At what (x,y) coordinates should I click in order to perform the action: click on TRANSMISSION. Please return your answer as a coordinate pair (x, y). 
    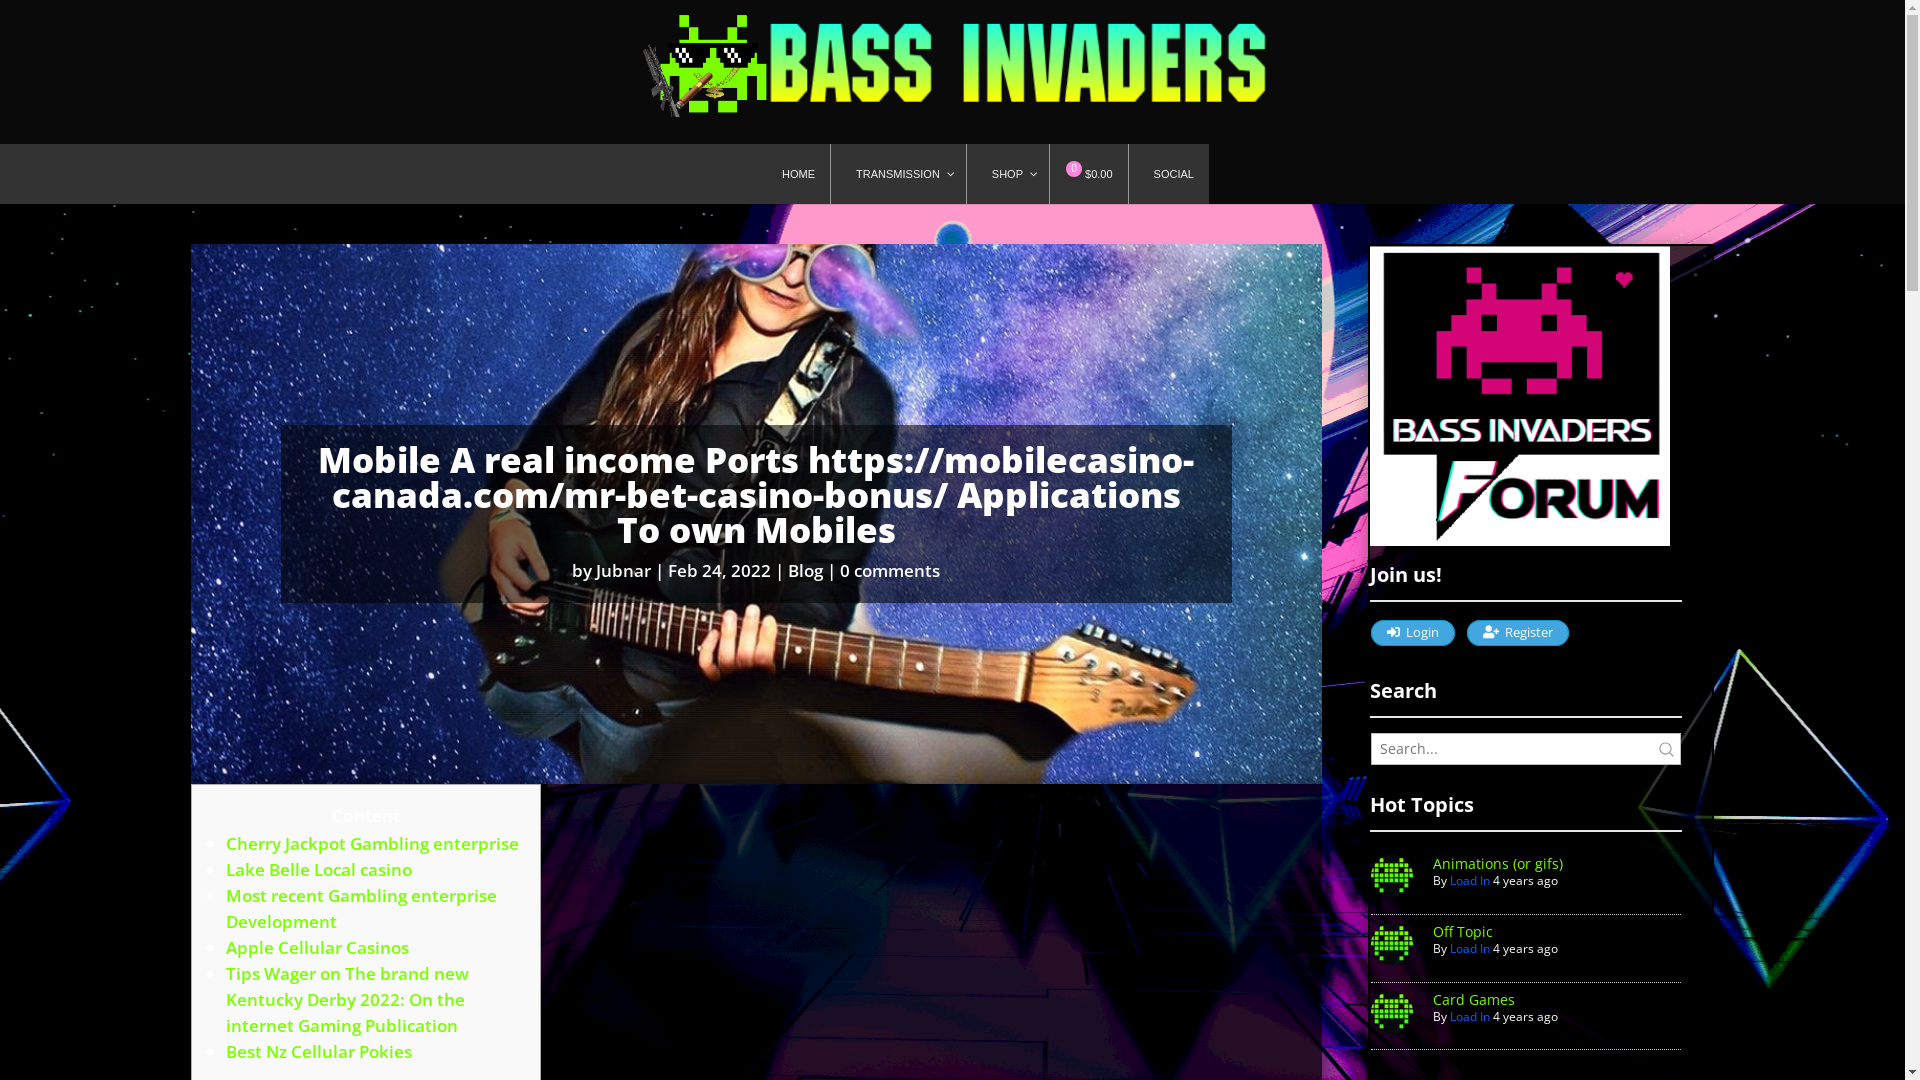
    Looking at the image, I should click on (898, 174).